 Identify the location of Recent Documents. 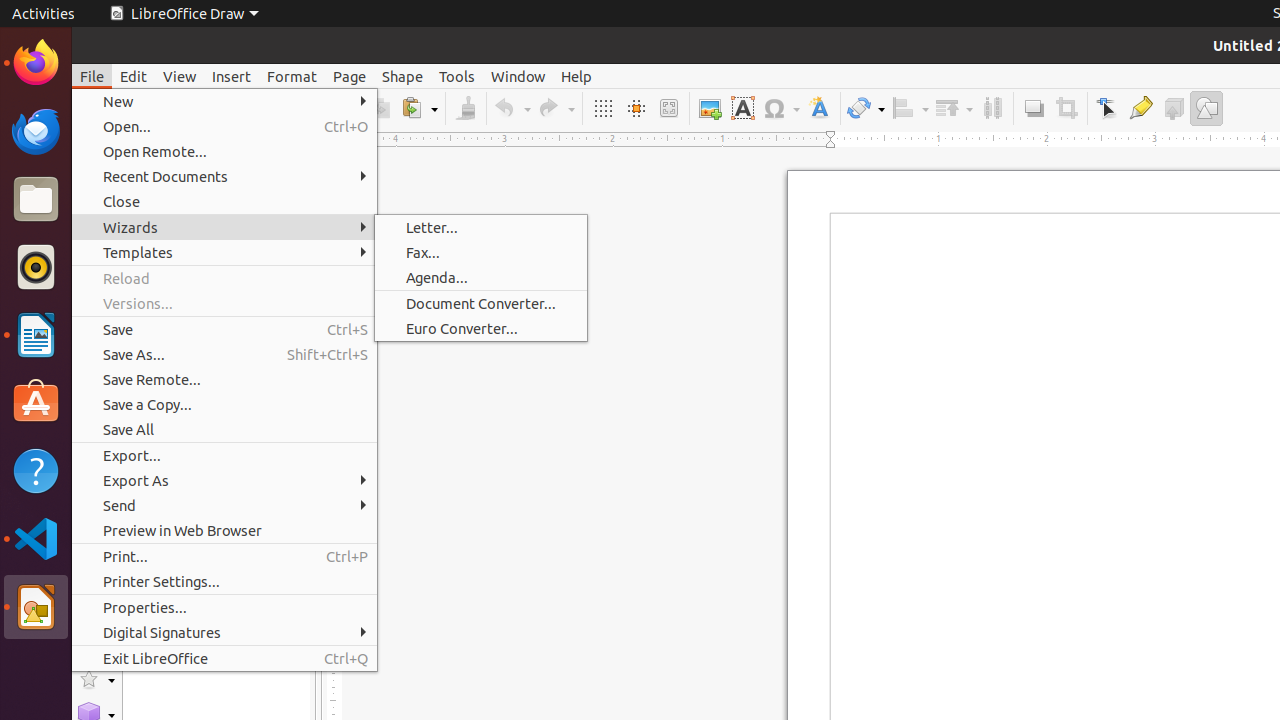
(224, 176).